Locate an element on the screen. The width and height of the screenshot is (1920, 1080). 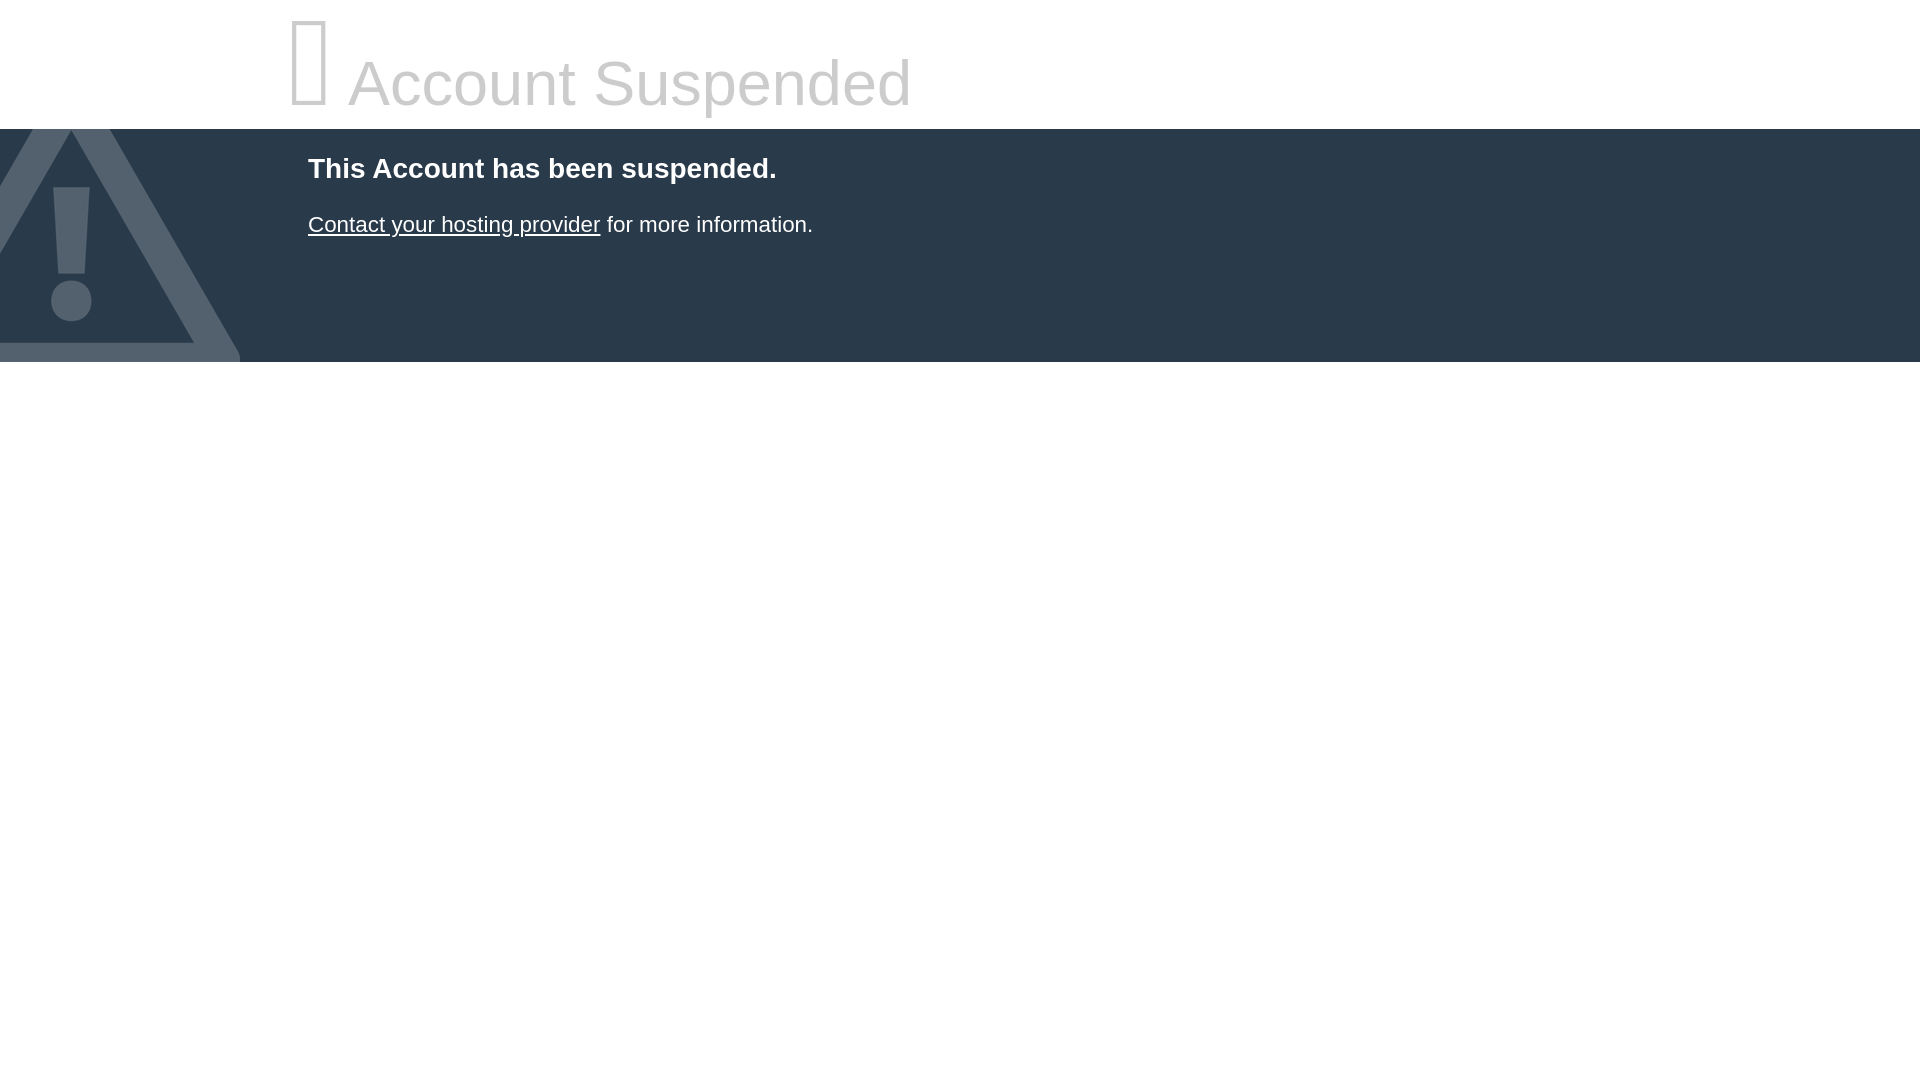
Contact your hosting provider is located at coordinates (453, 224).